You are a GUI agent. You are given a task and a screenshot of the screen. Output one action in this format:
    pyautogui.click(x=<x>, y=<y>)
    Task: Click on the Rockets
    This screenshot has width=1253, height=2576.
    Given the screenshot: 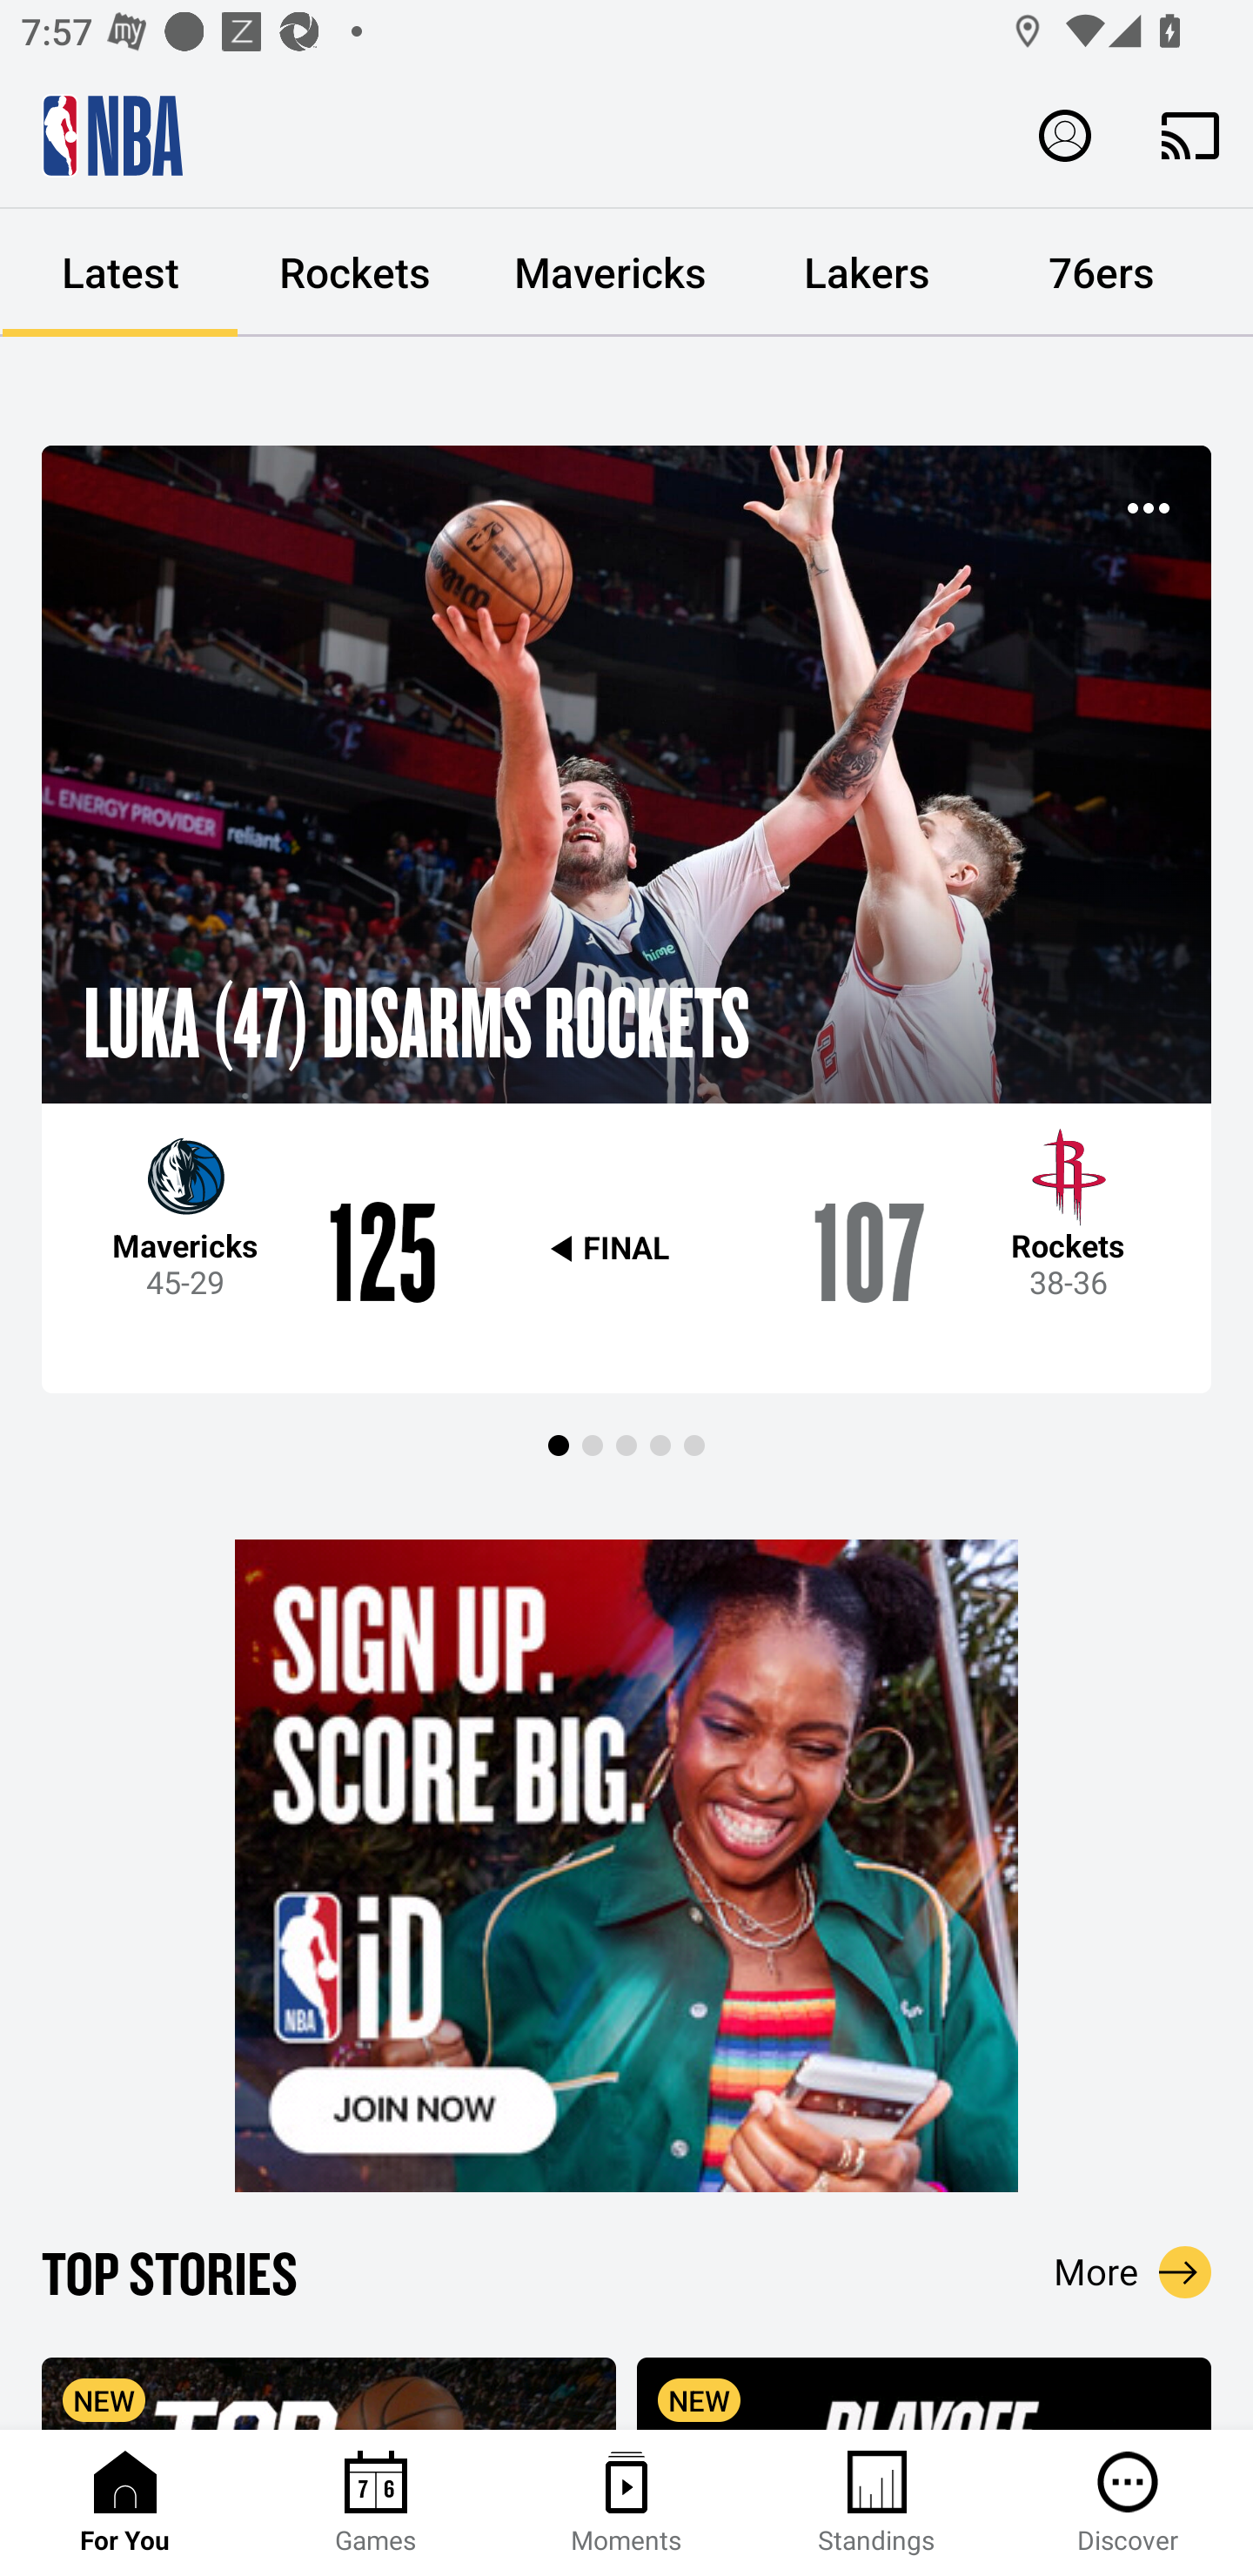 What is the action you would take?
    pyautogui.click(x=355, y=273)
    